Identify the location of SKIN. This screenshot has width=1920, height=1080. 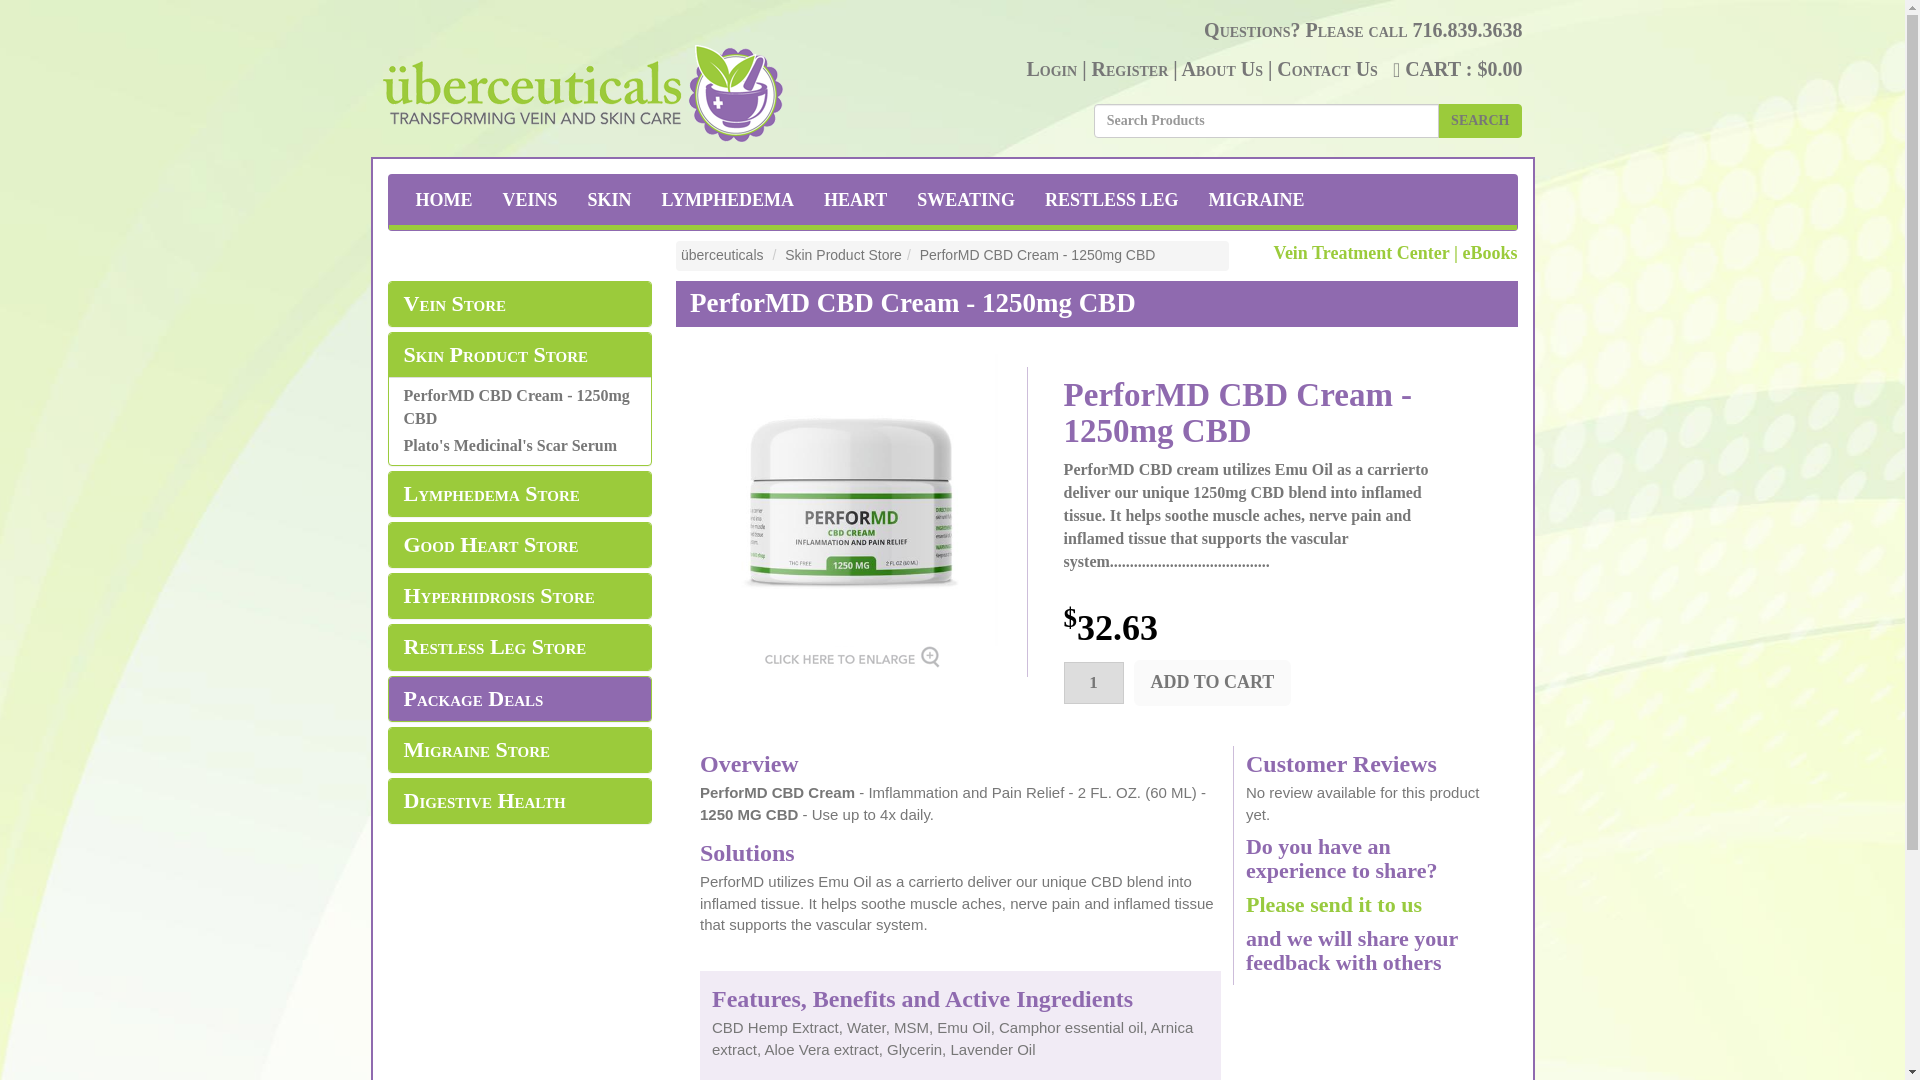
(610, 199).